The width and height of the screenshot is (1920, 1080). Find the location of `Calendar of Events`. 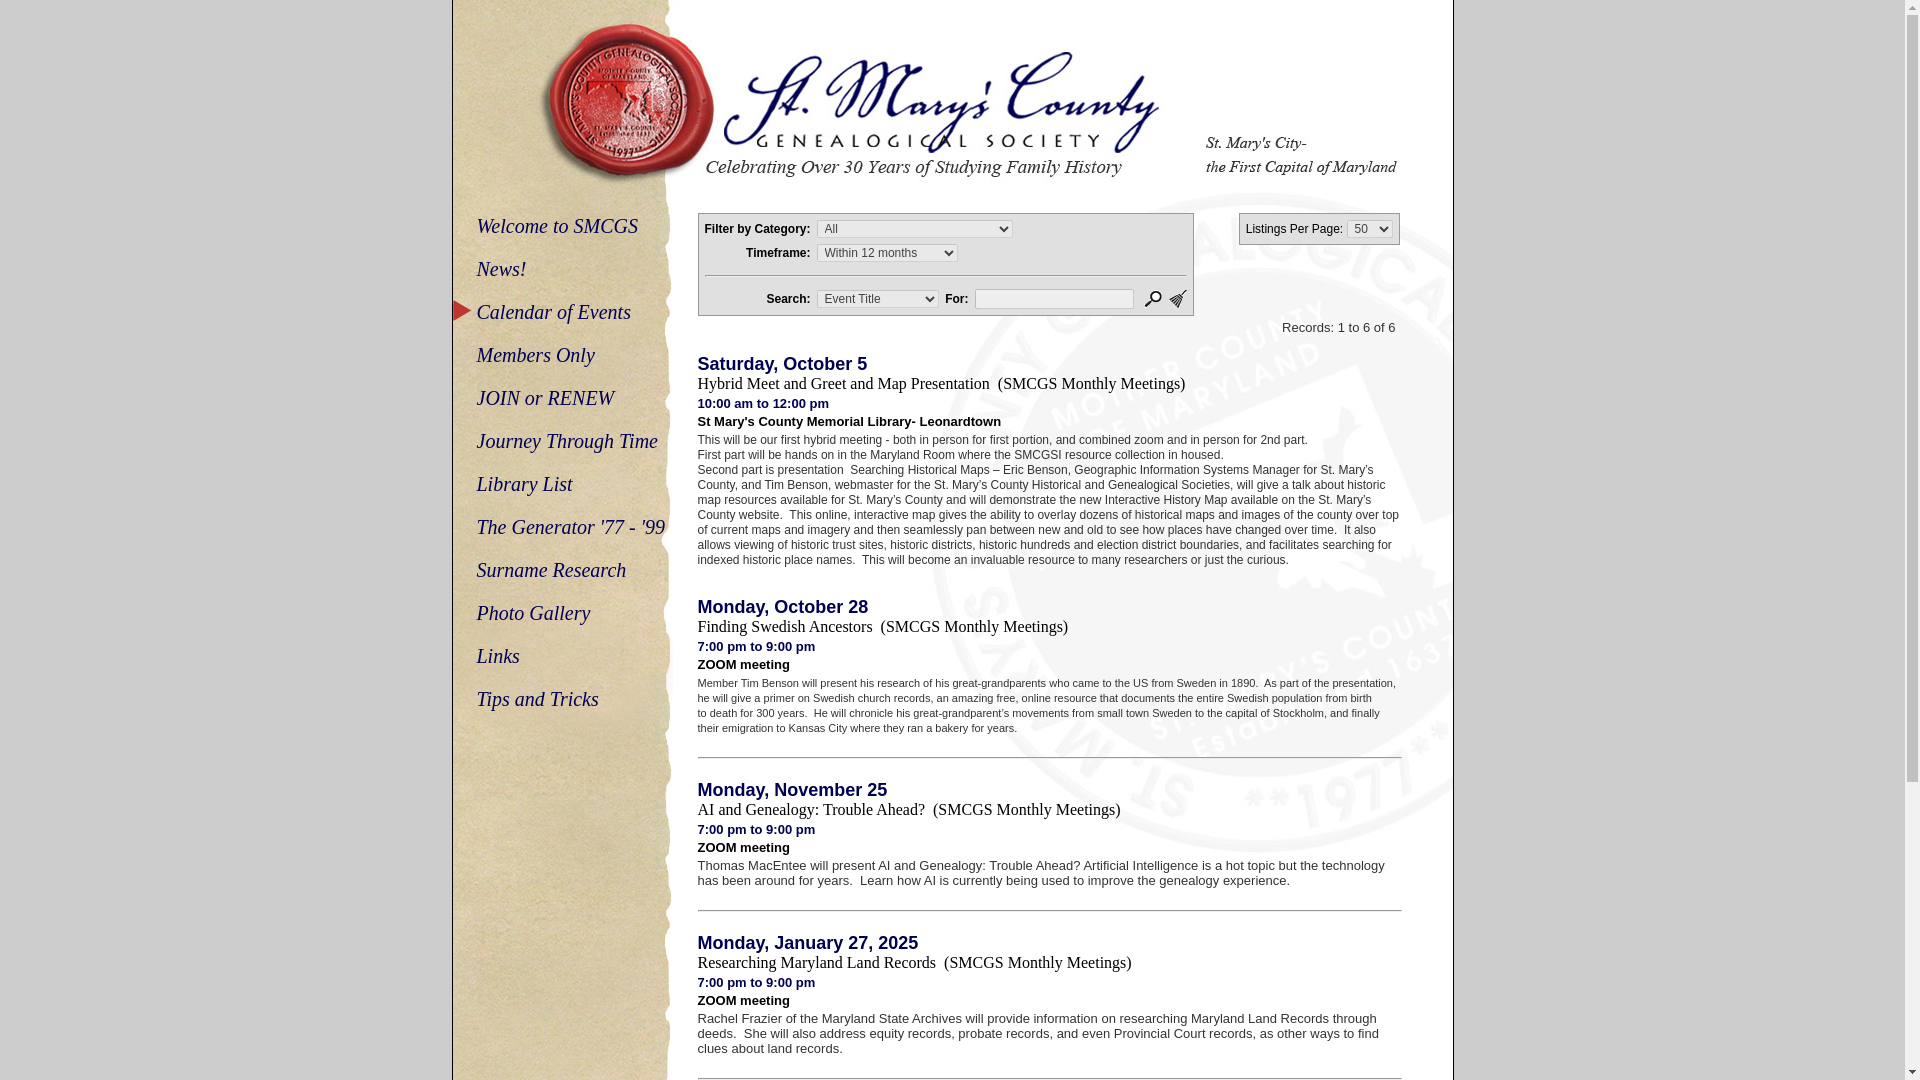

Calendar of Events is located at coordinates (552, 312).